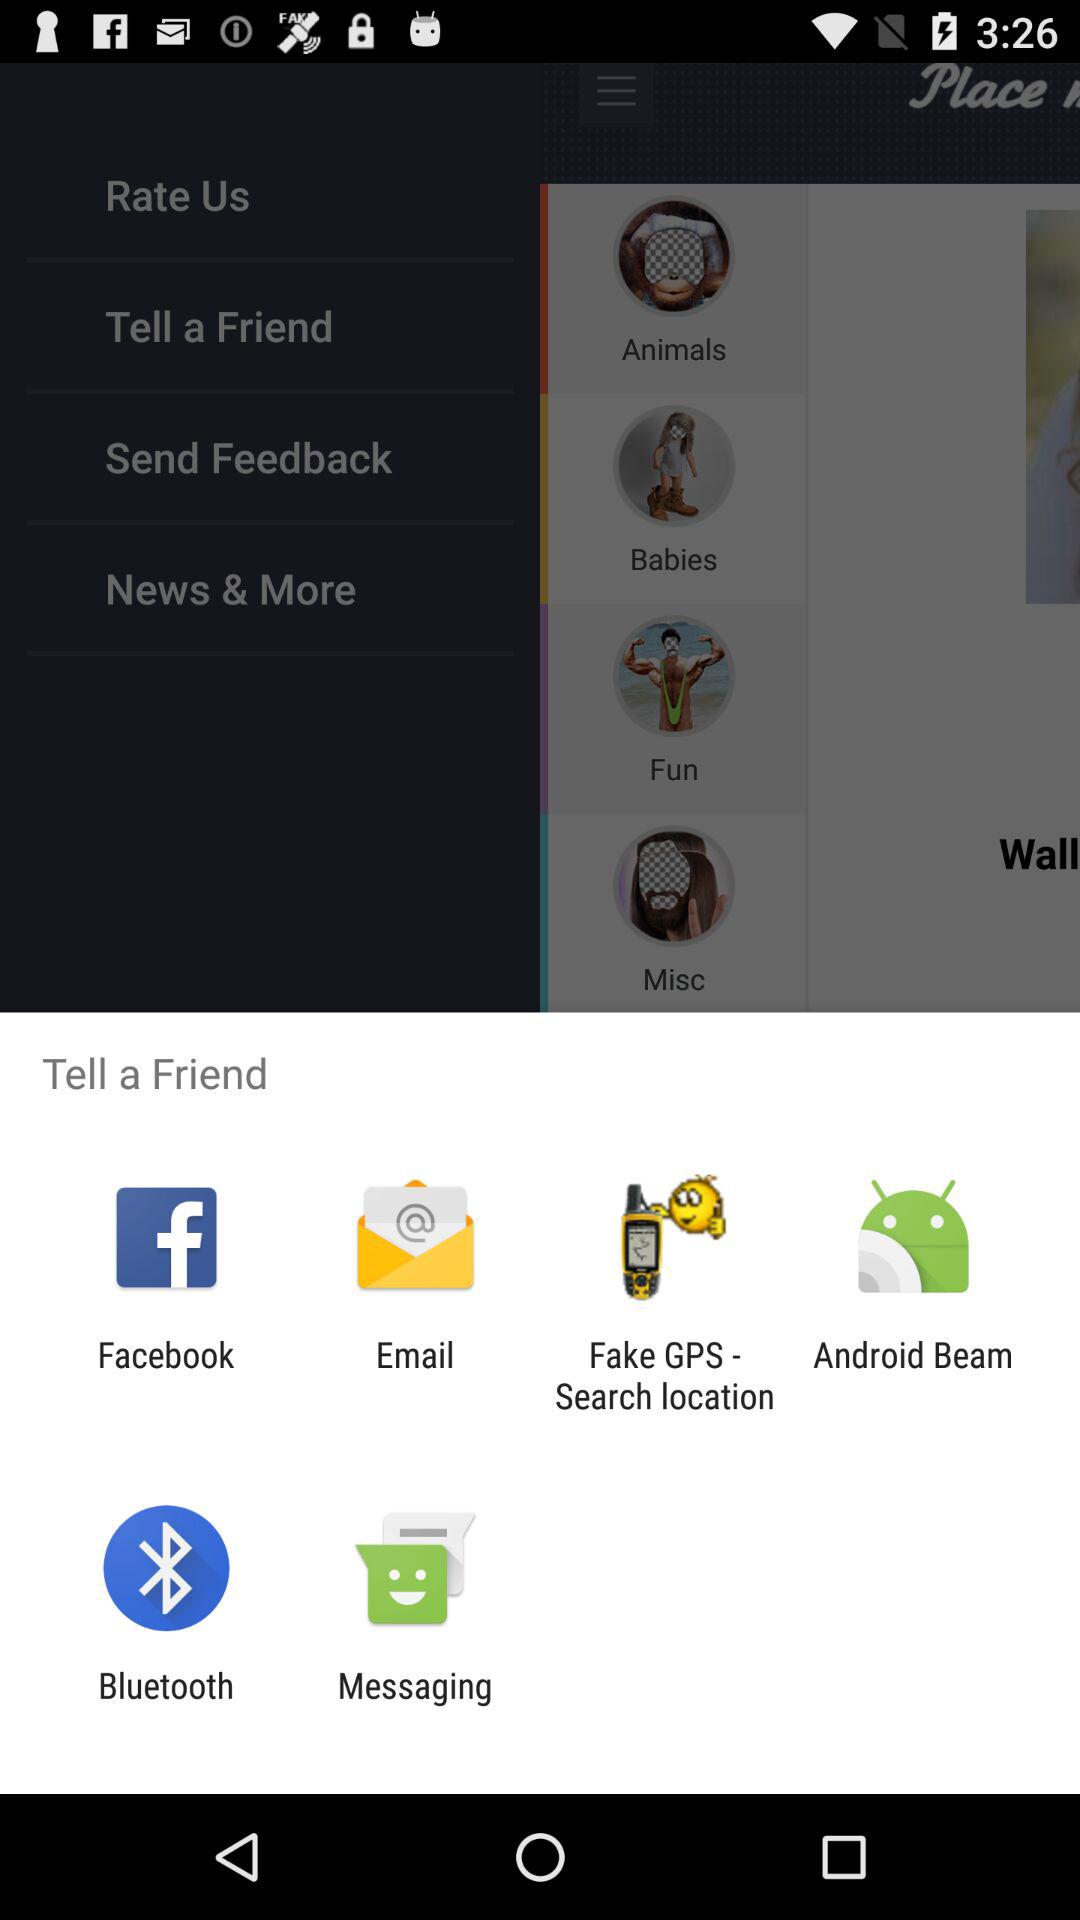 This screenshot has height=1920, width=1080. What do you see at coordinates (166, 1375) in the screenshot?
I see `open item to the left of the email icon` at bounding box center [166, 1375].